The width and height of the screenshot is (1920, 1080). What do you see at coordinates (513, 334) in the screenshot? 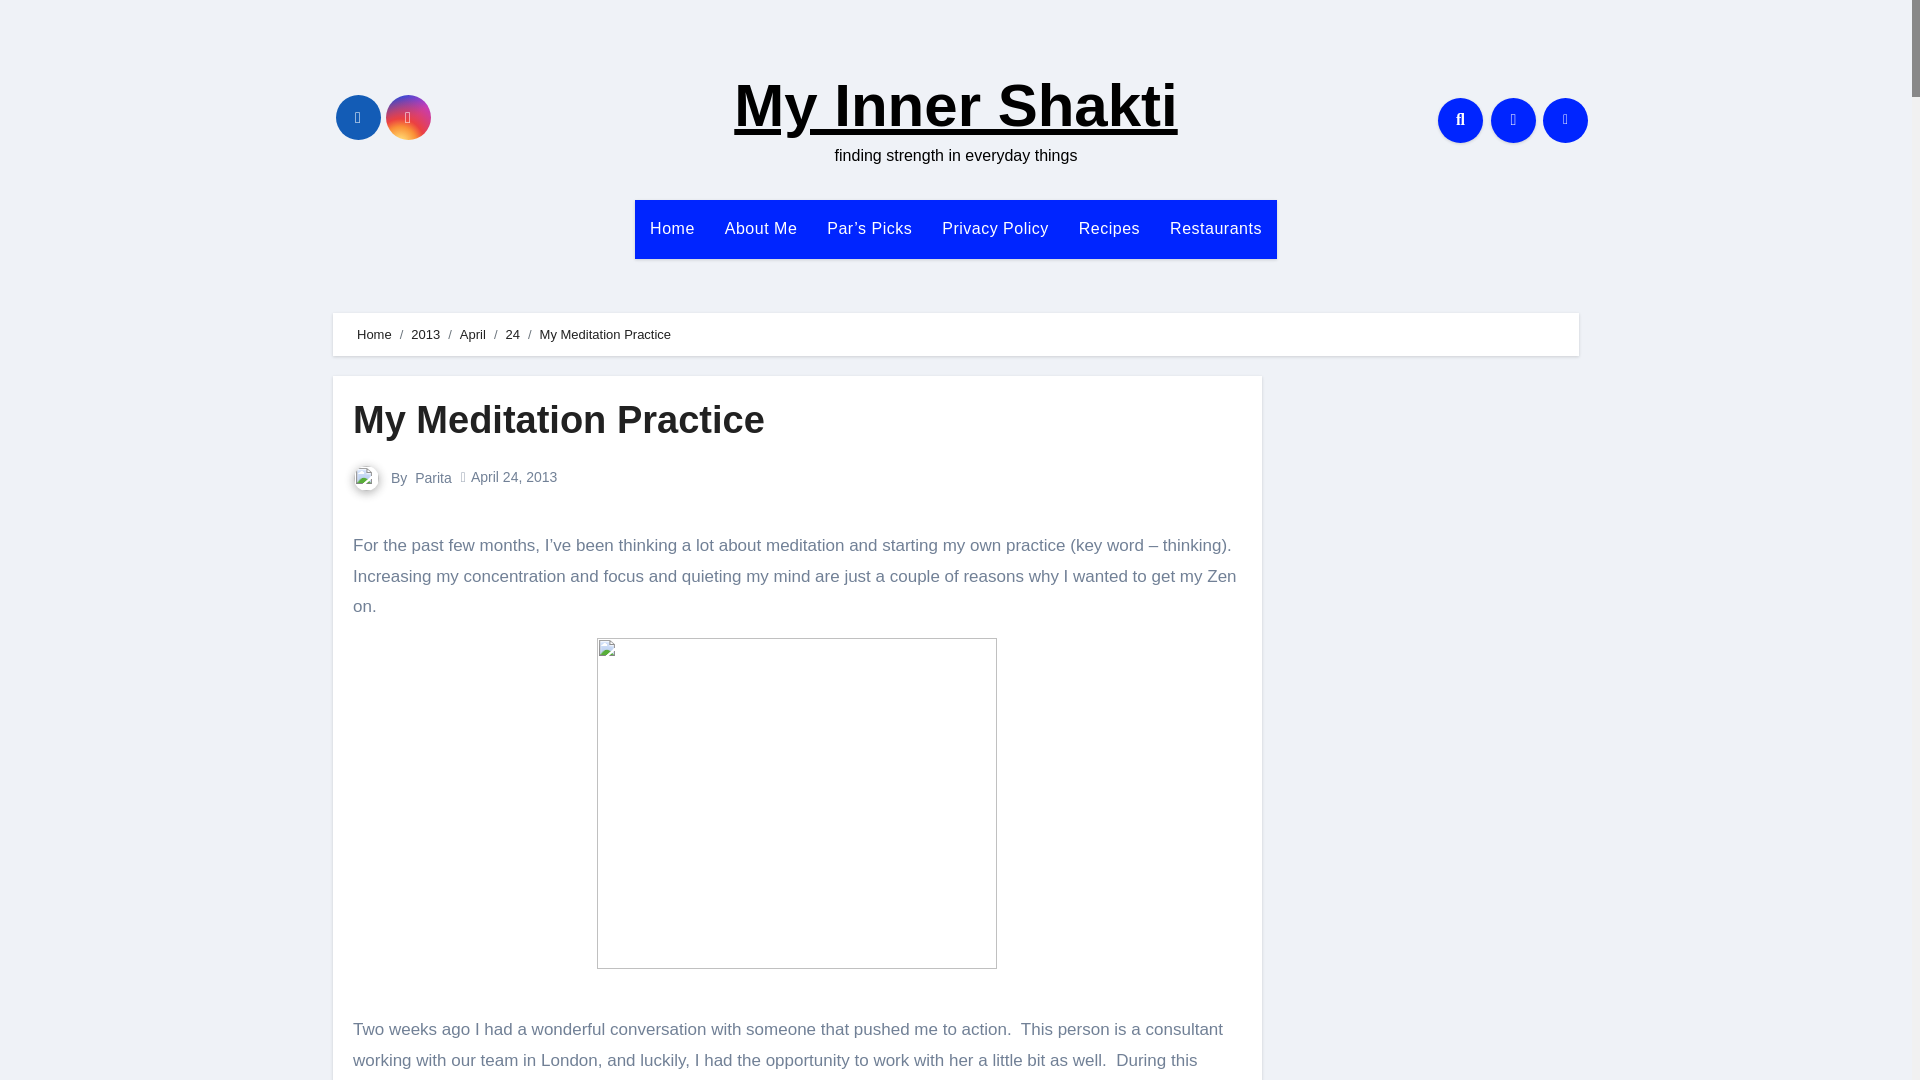
I see `24` at bounding box center [513, 334].